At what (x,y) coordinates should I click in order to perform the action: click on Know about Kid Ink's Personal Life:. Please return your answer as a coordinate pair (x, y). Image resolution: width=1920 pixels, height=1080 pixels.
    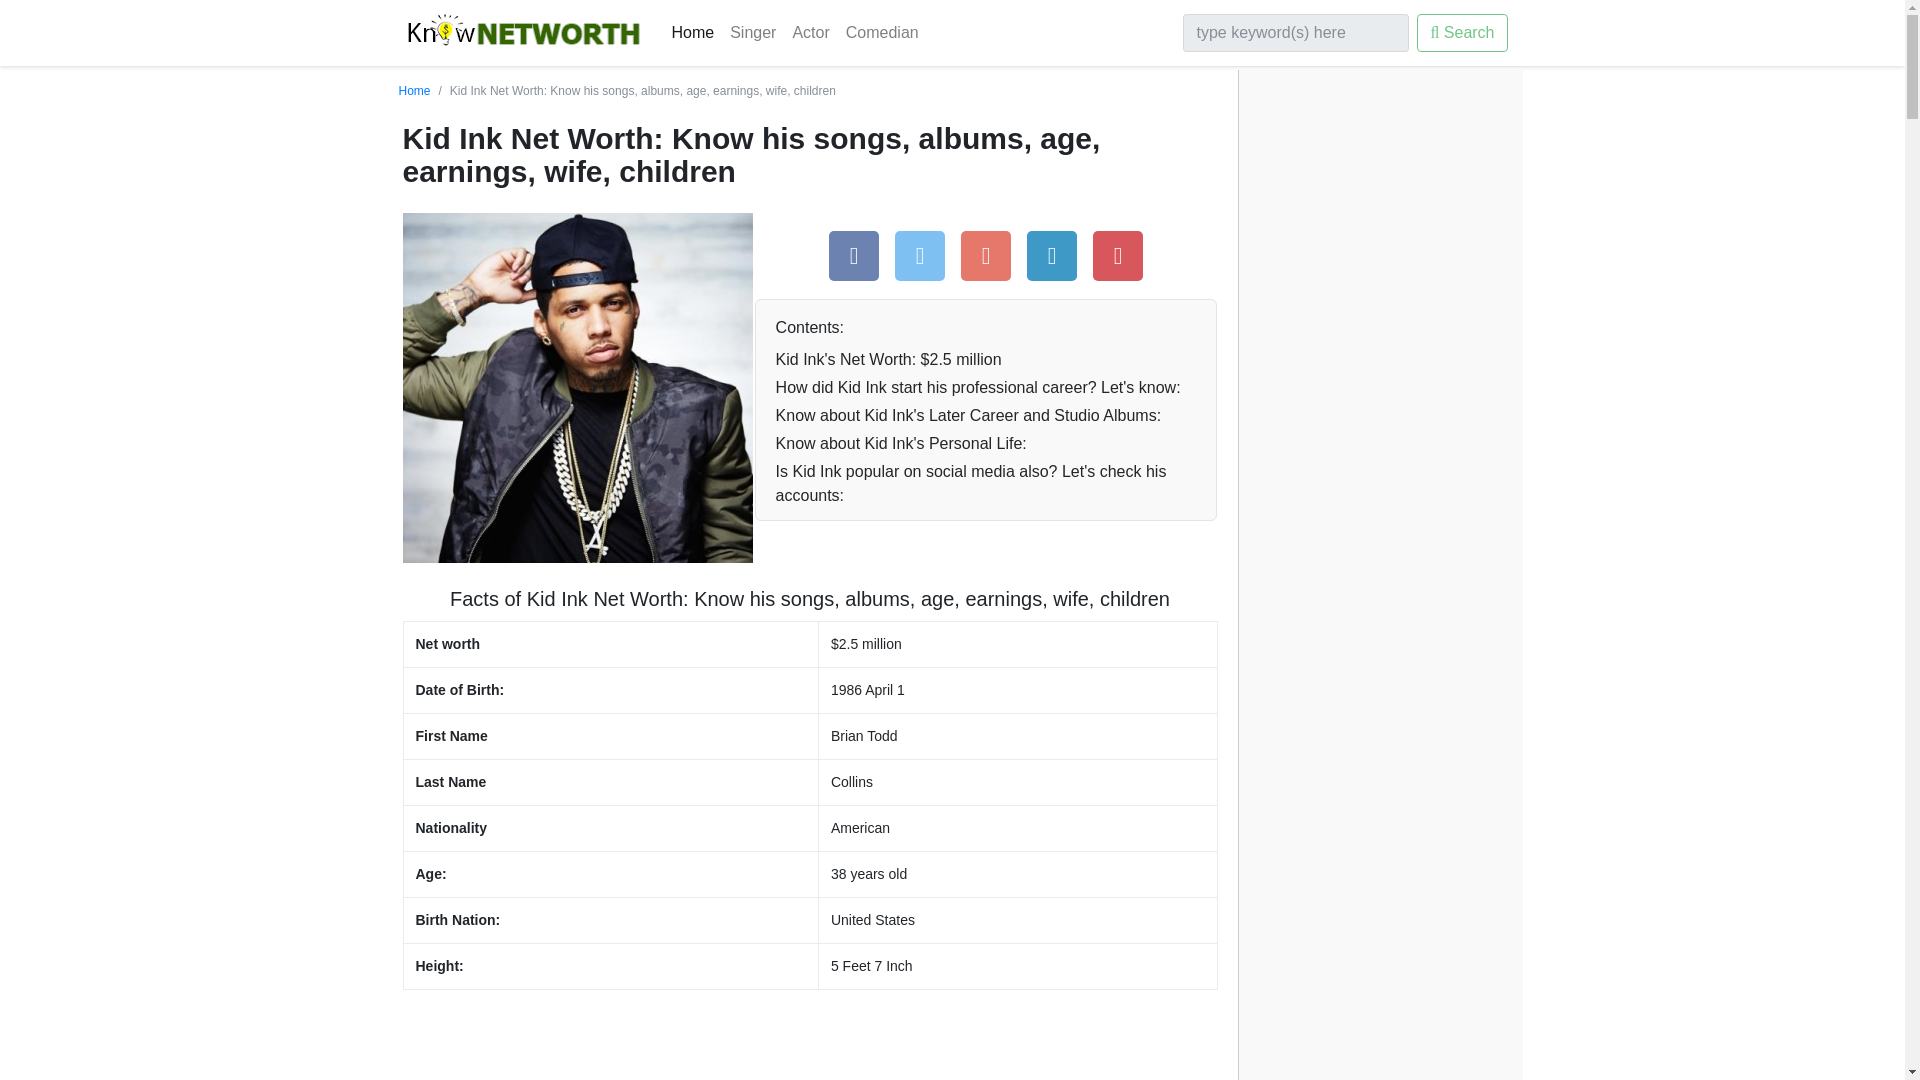
    Looking at the image, I should click on (986, 443).